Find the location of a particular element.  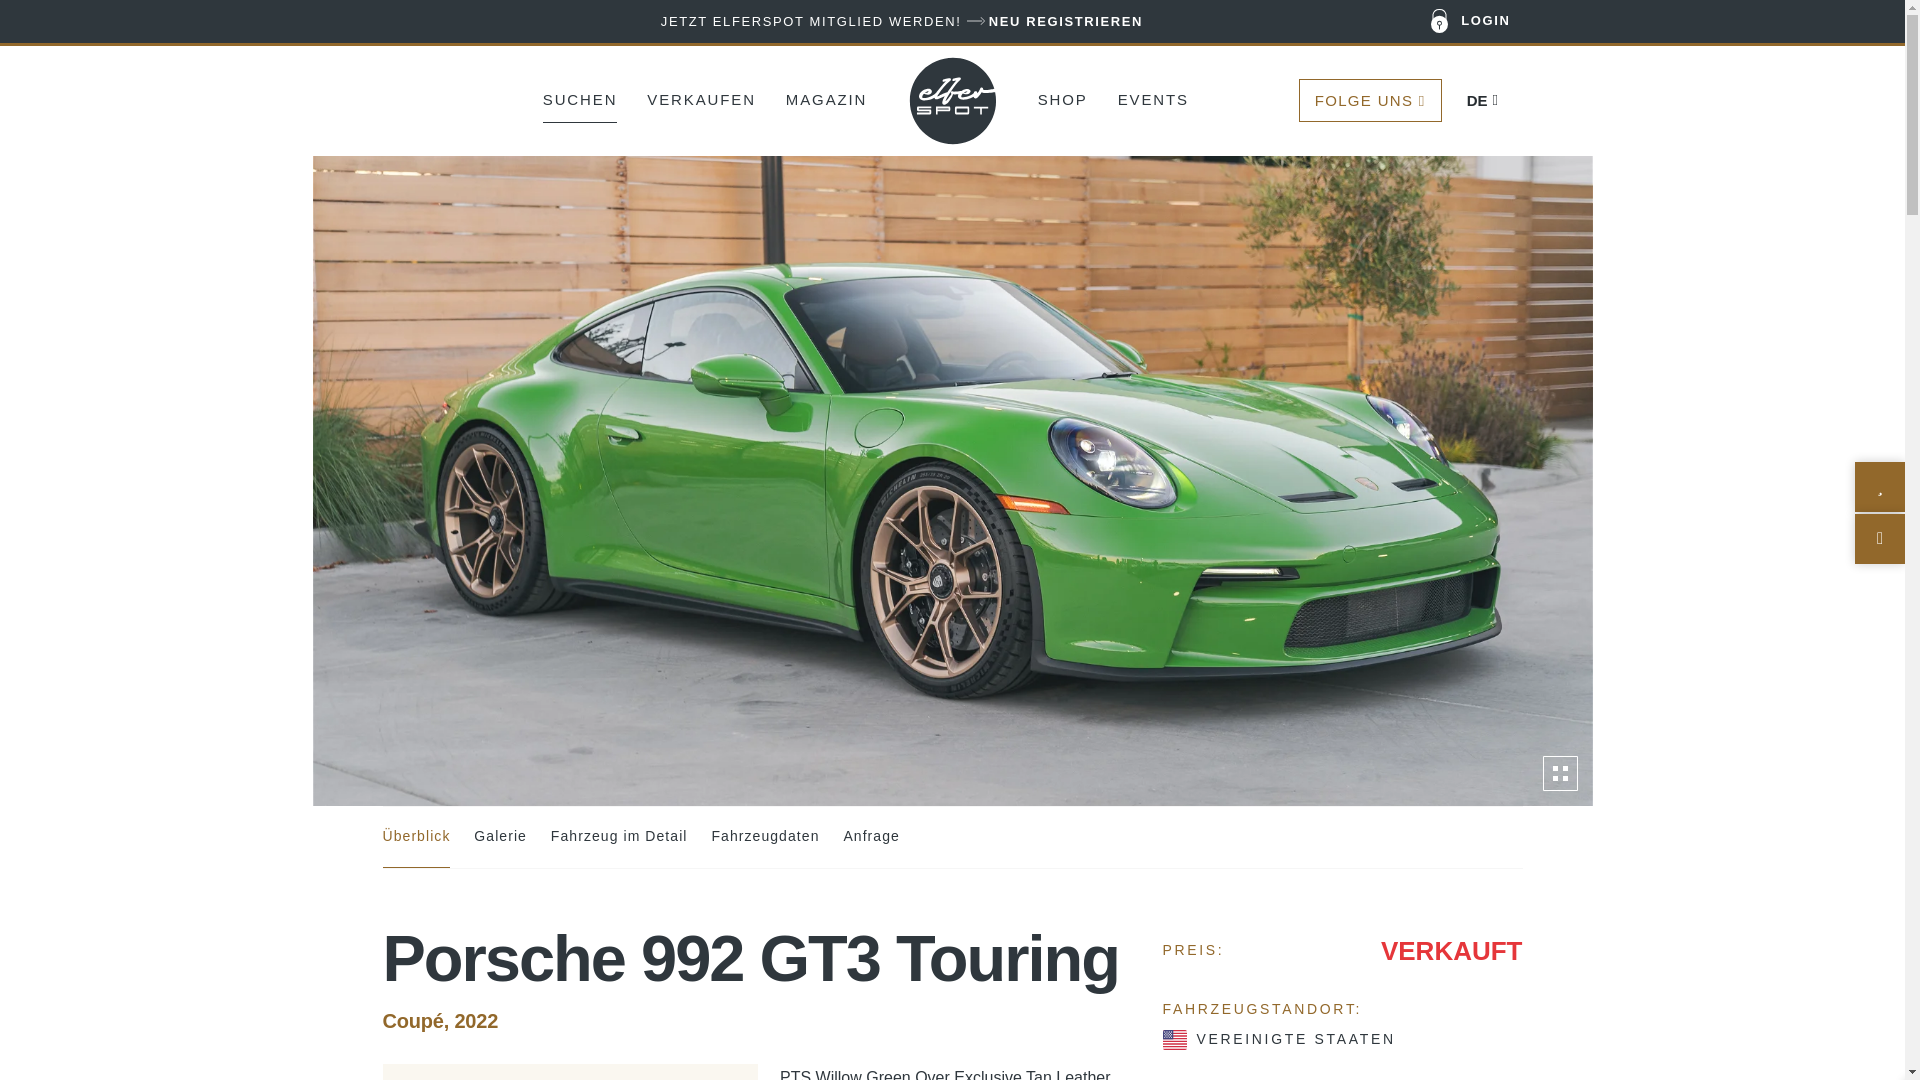

MAGAZIN is located at coordinates (826, 98).